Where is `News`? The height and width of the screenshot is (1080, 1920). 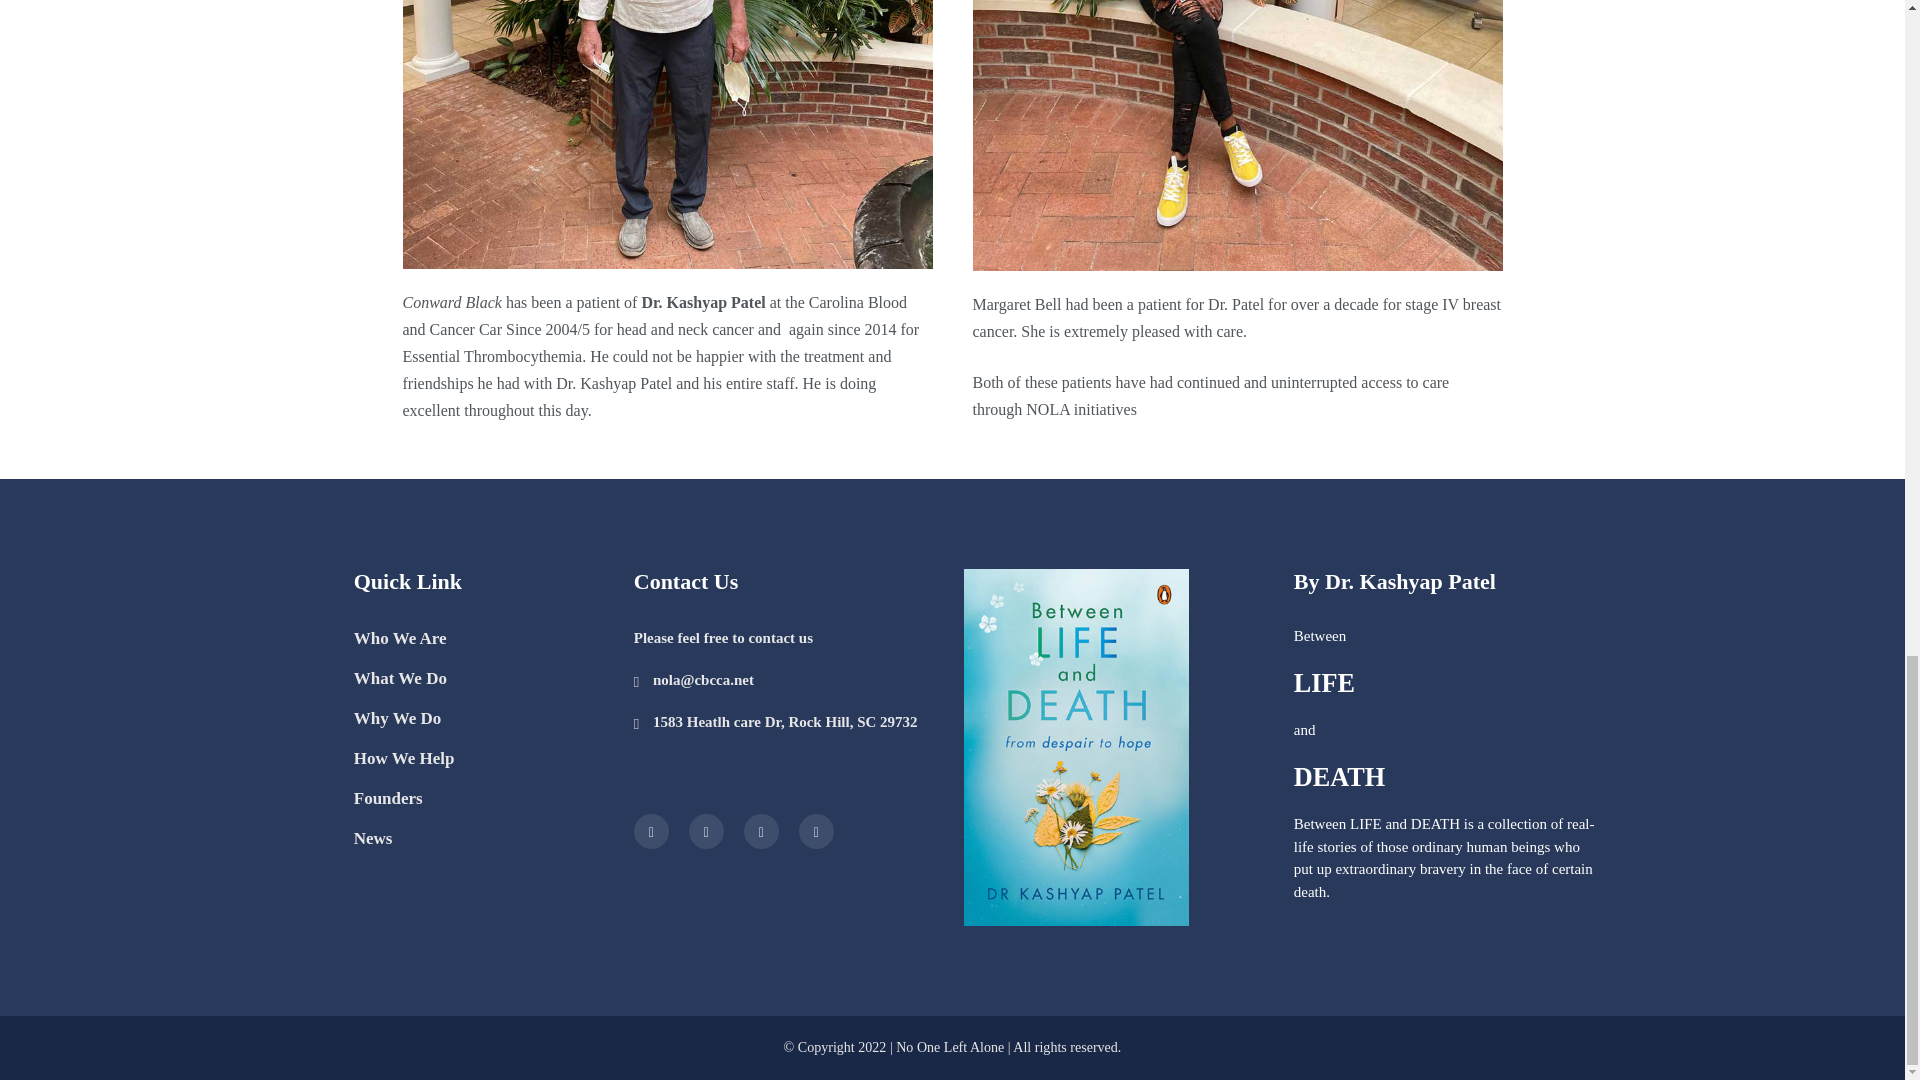 News is located at coordinates (373, 838).